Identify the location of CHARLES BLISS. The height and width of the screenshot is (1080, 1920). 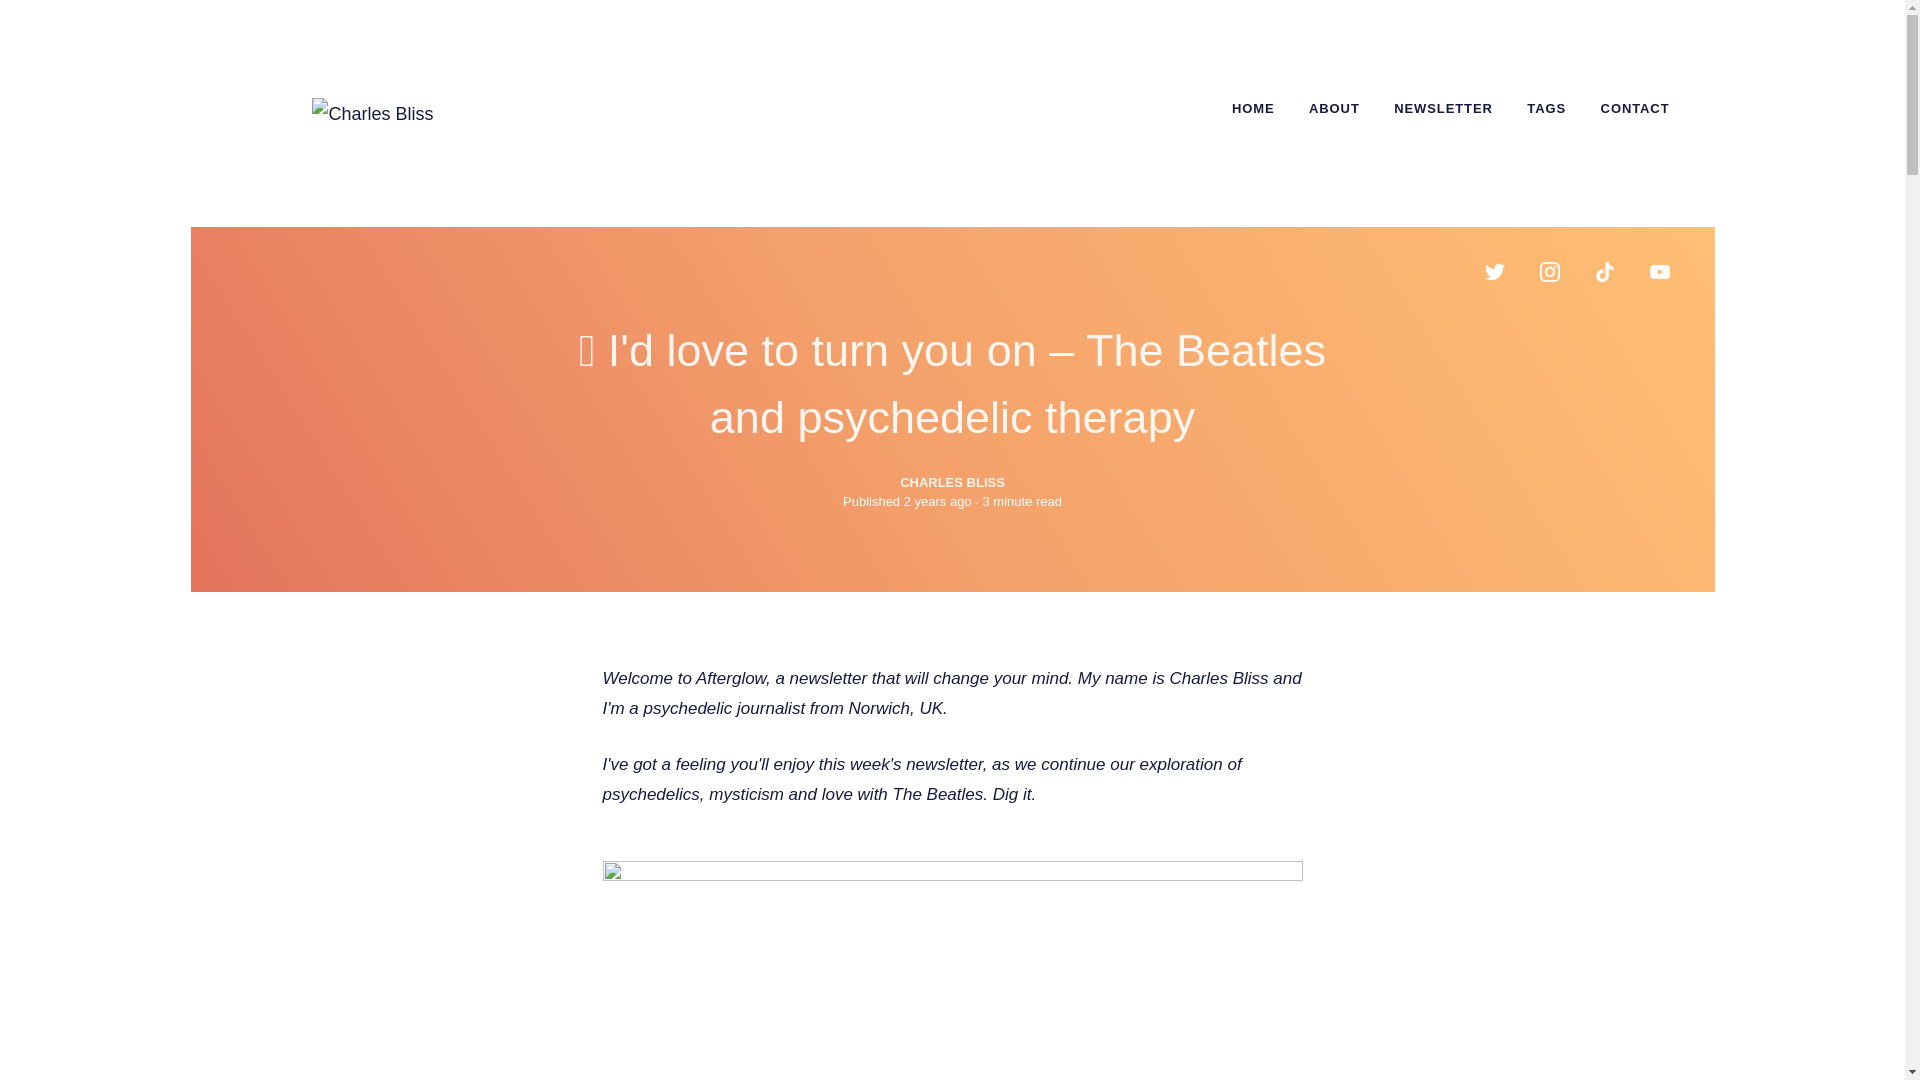
(952, 482).